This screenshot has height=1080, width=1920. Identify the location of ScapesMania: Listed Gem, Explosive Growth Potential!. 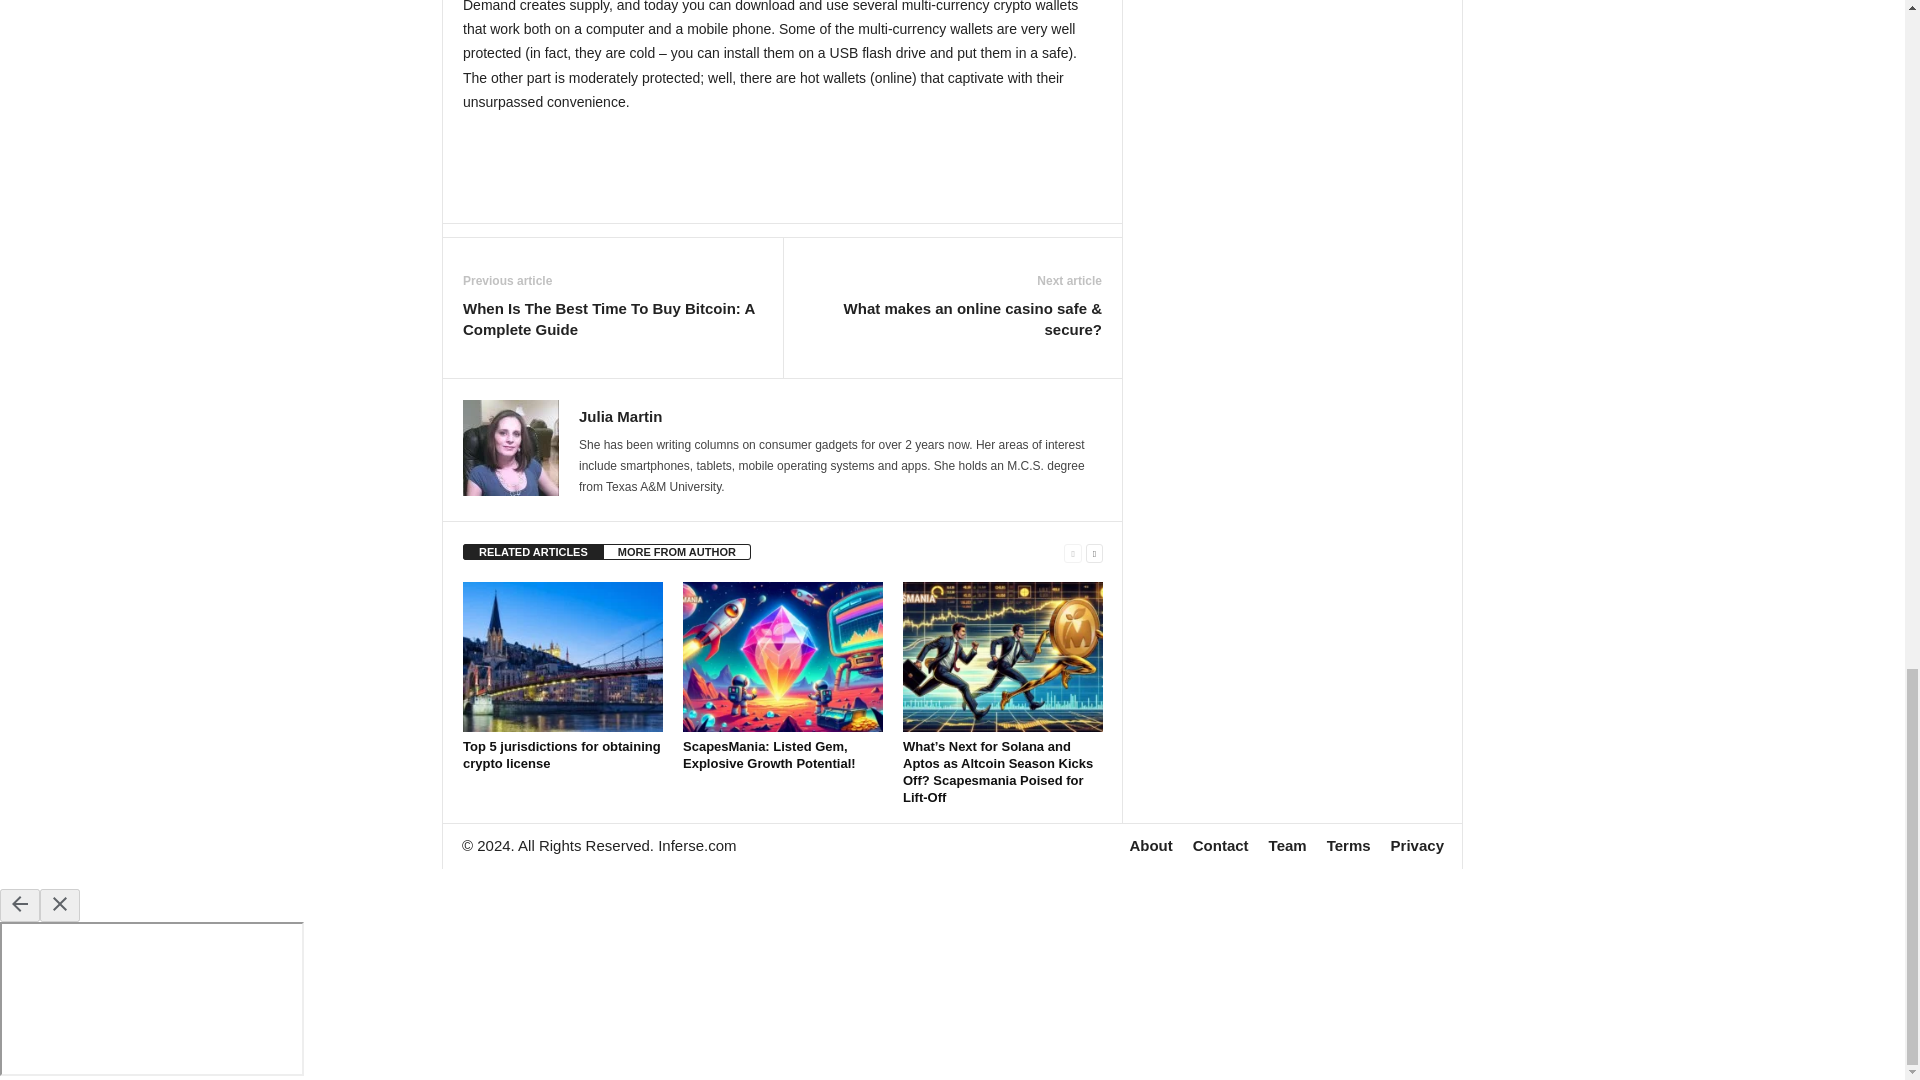
(770, 754).